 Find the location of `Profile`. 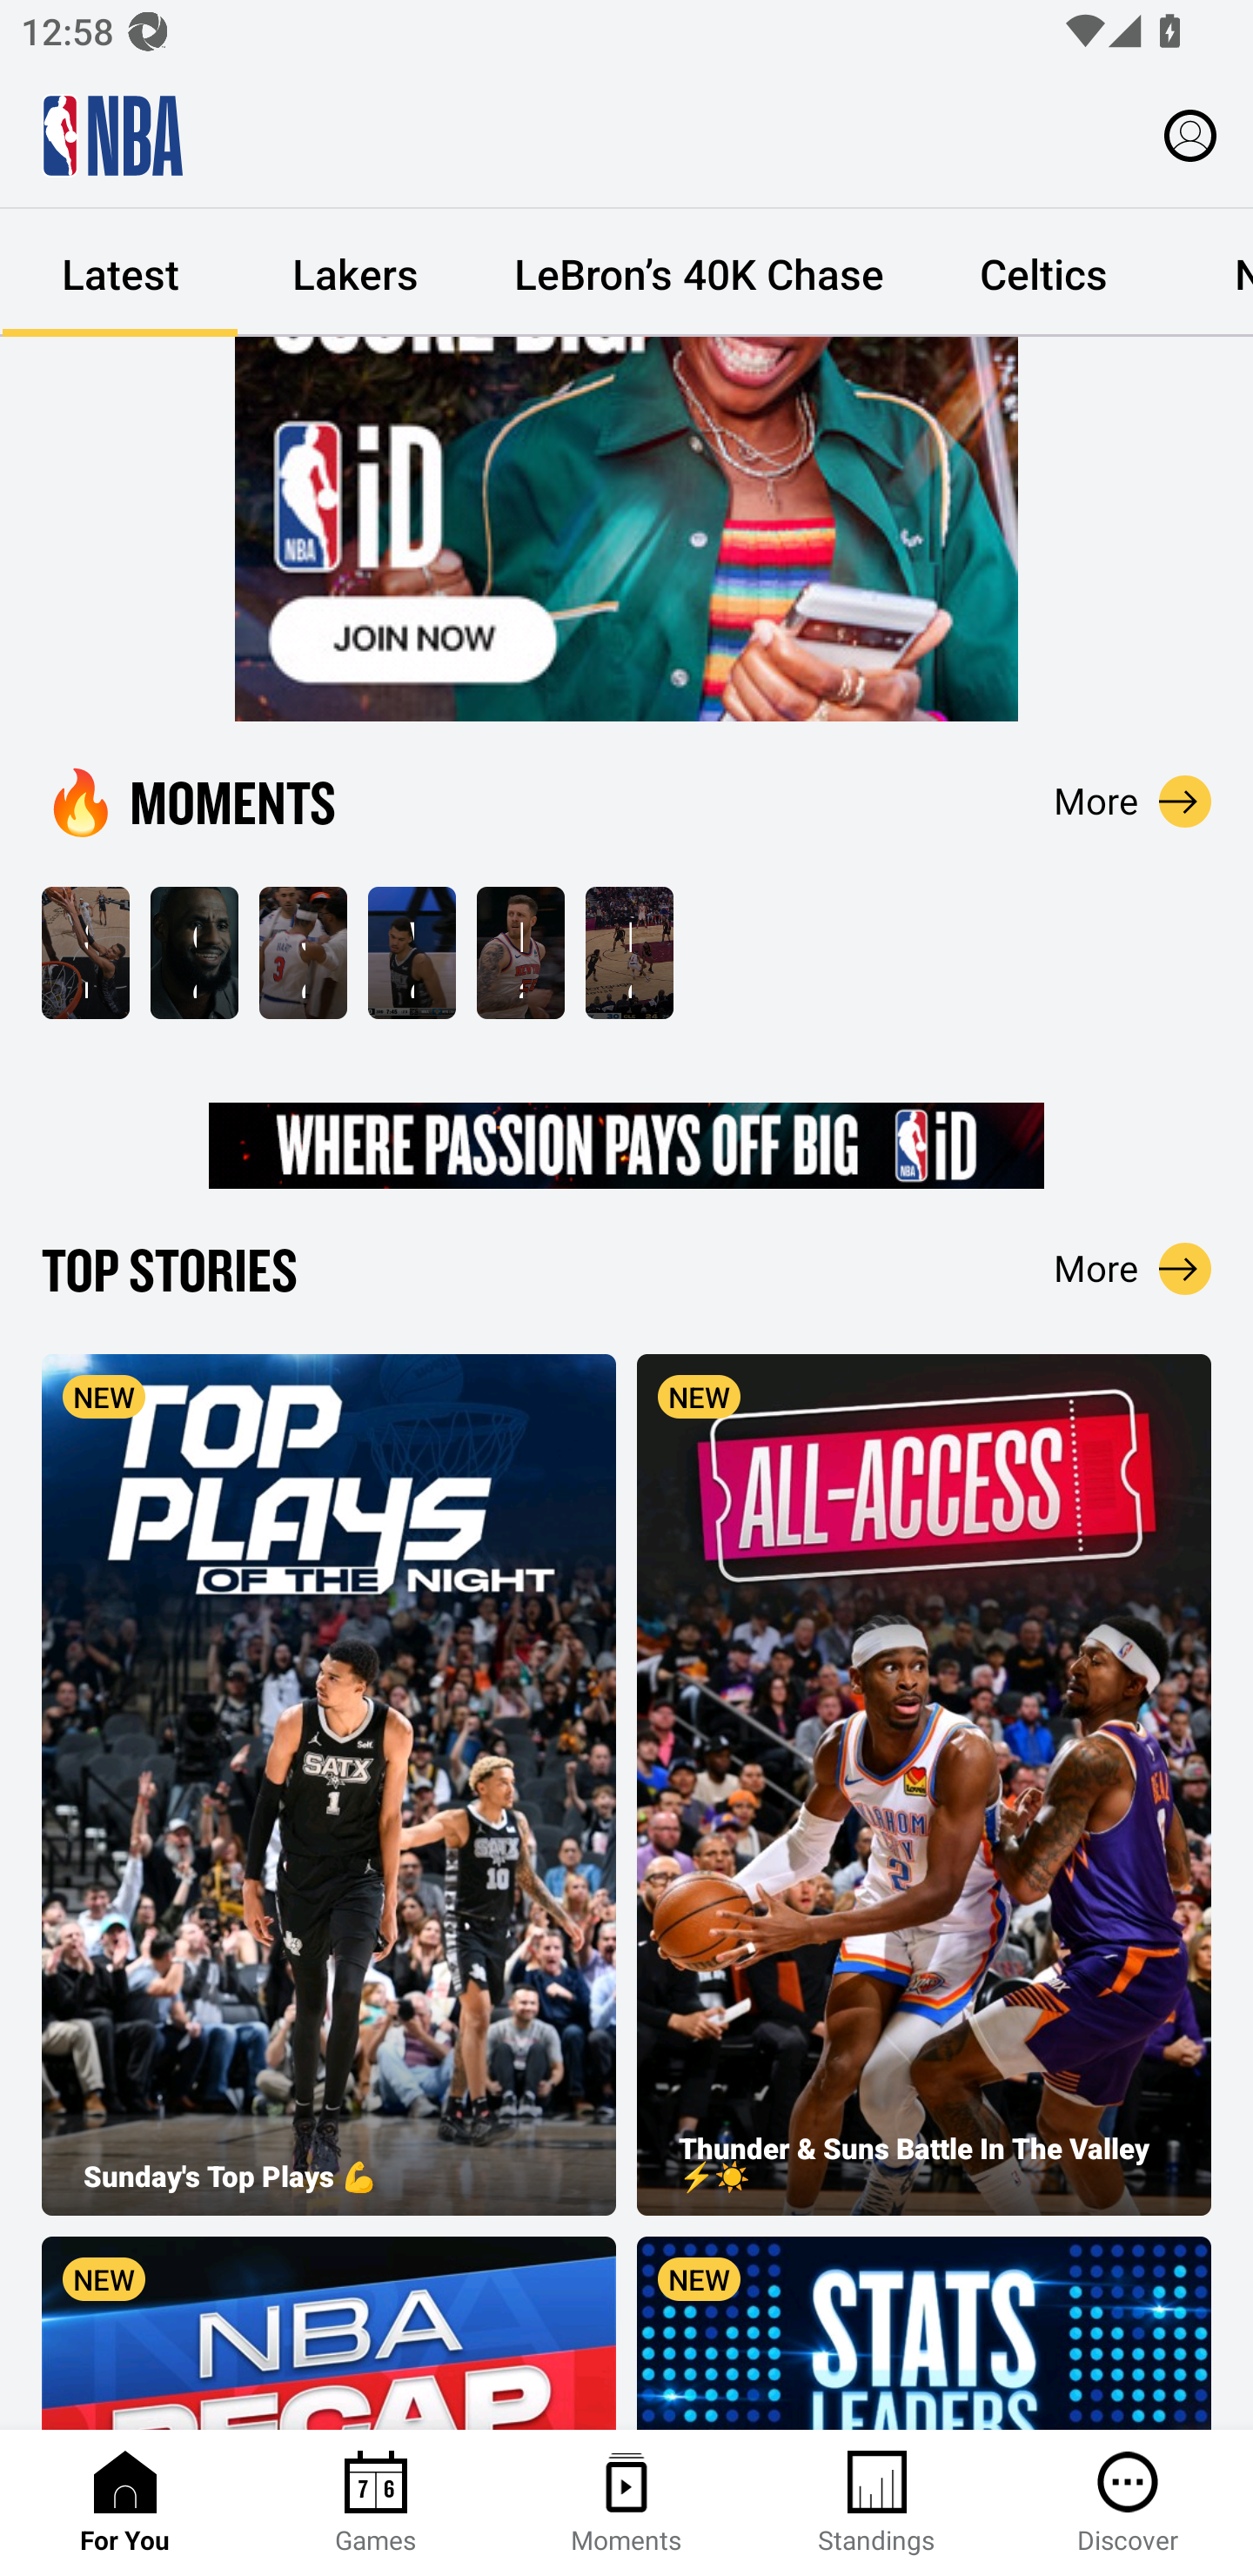

Profile is located at coordinates (1190, 134).